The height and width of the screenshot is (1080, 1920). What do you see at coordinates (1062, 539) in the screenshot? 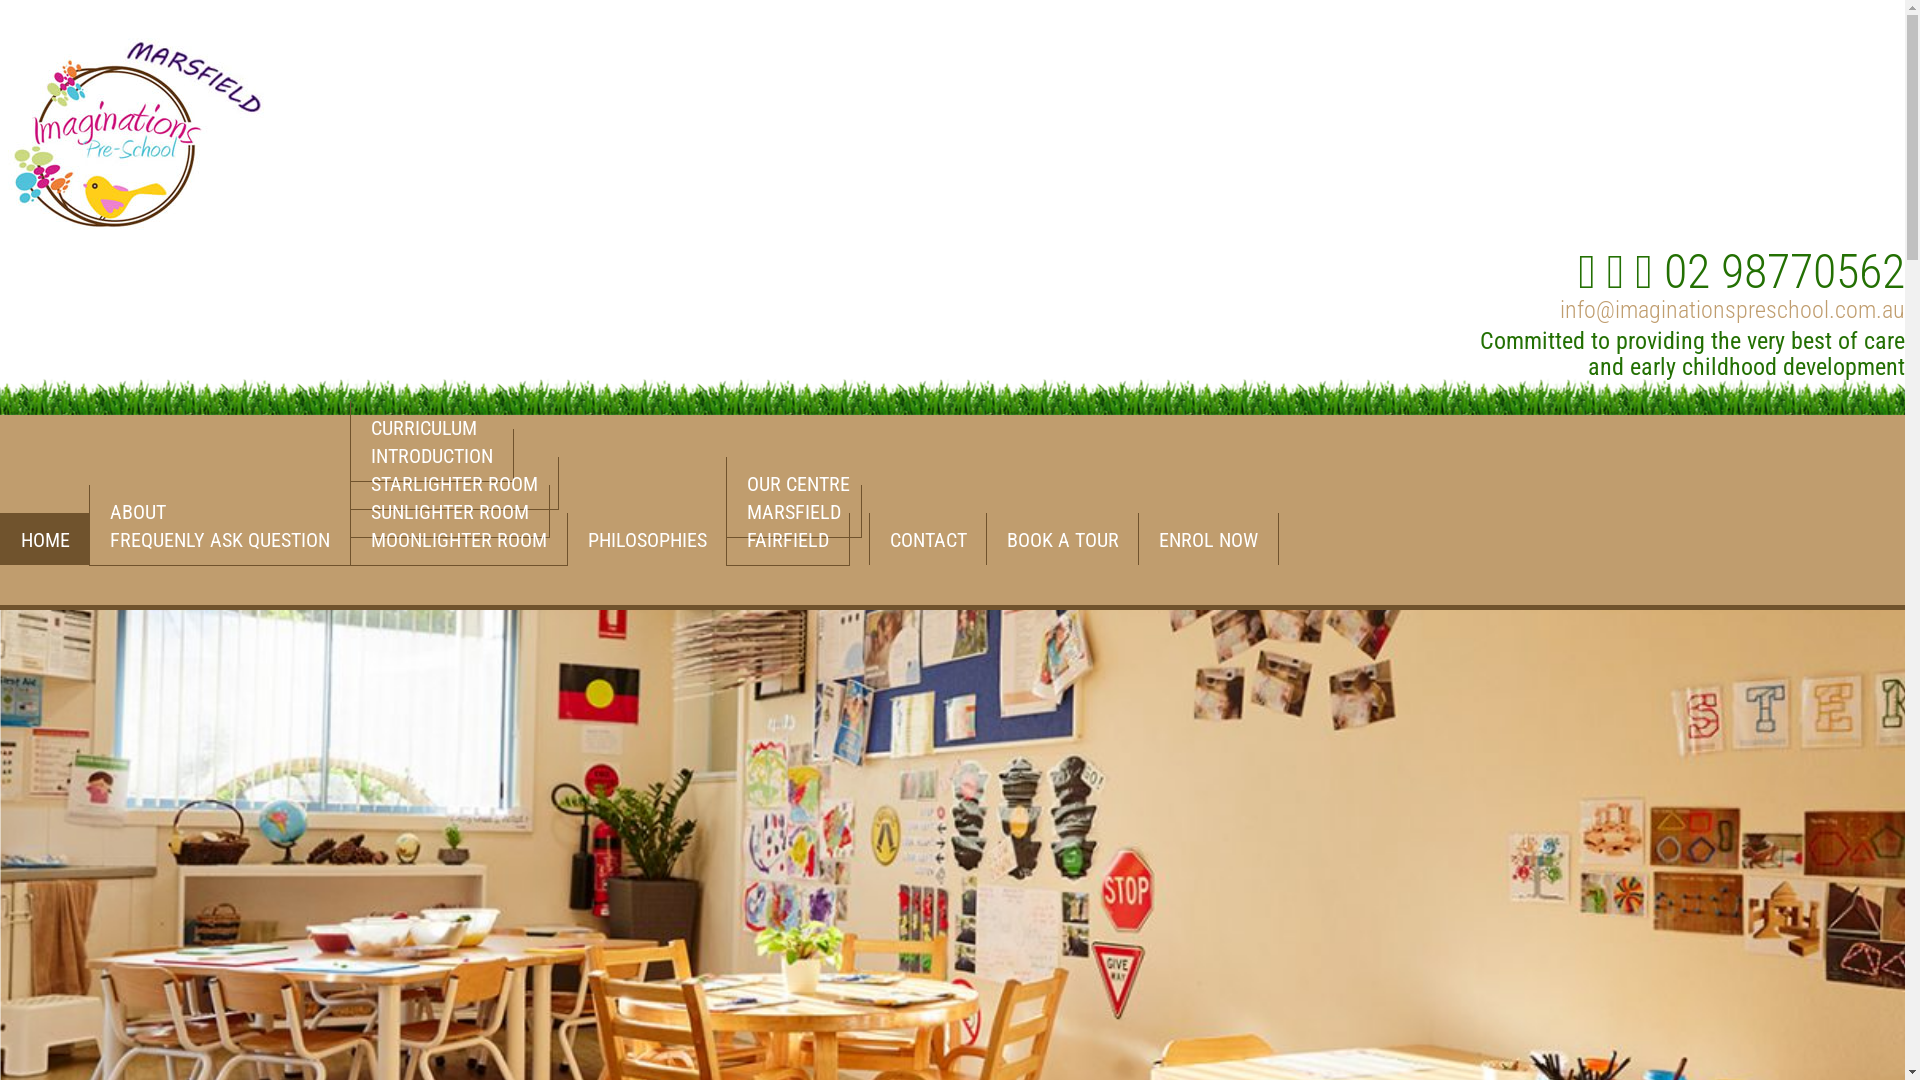
I see `BOOK A TOUR` at bounding box center [1062, 539].